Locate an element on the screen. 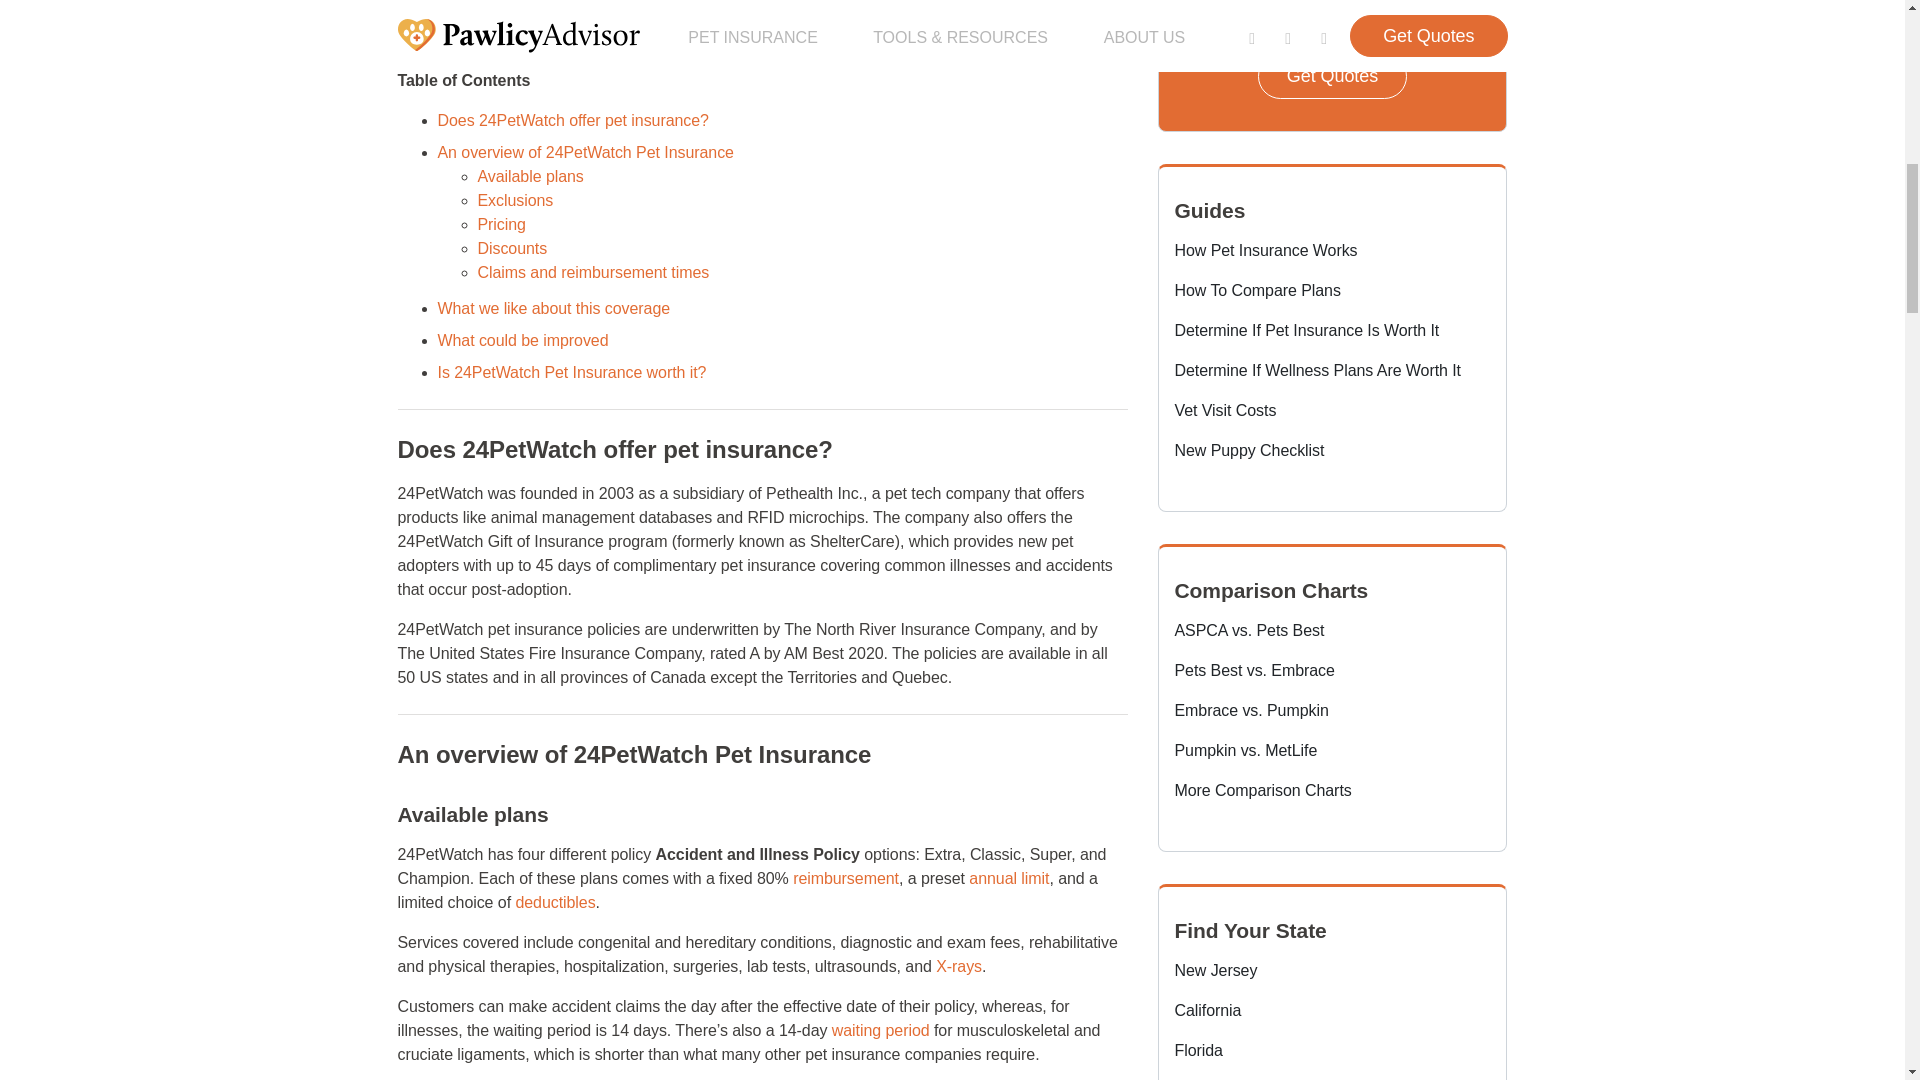 Image resolution: width=1920 pixels, height=1080 pixels. What could be improved is located at coordinates (522, 340).